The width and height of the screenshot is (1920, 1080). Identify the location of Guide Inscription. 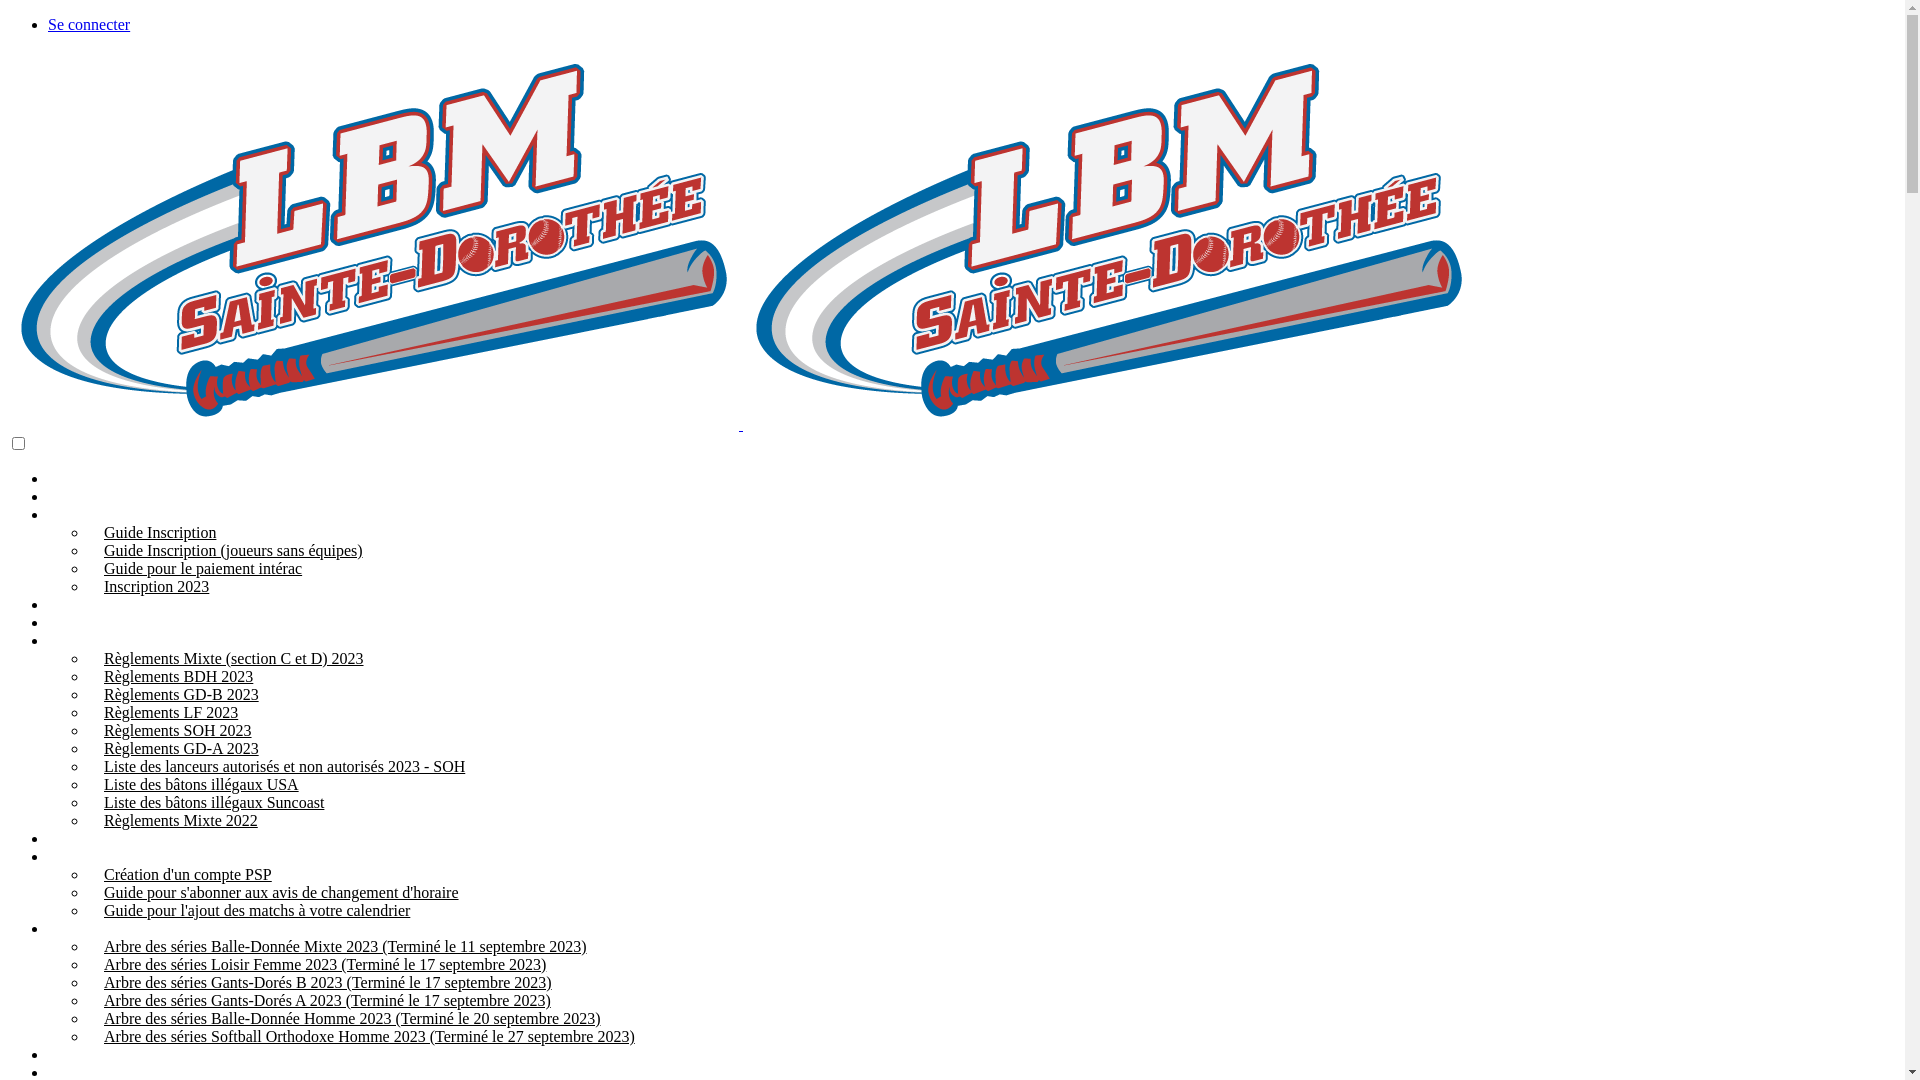
(152, 532).